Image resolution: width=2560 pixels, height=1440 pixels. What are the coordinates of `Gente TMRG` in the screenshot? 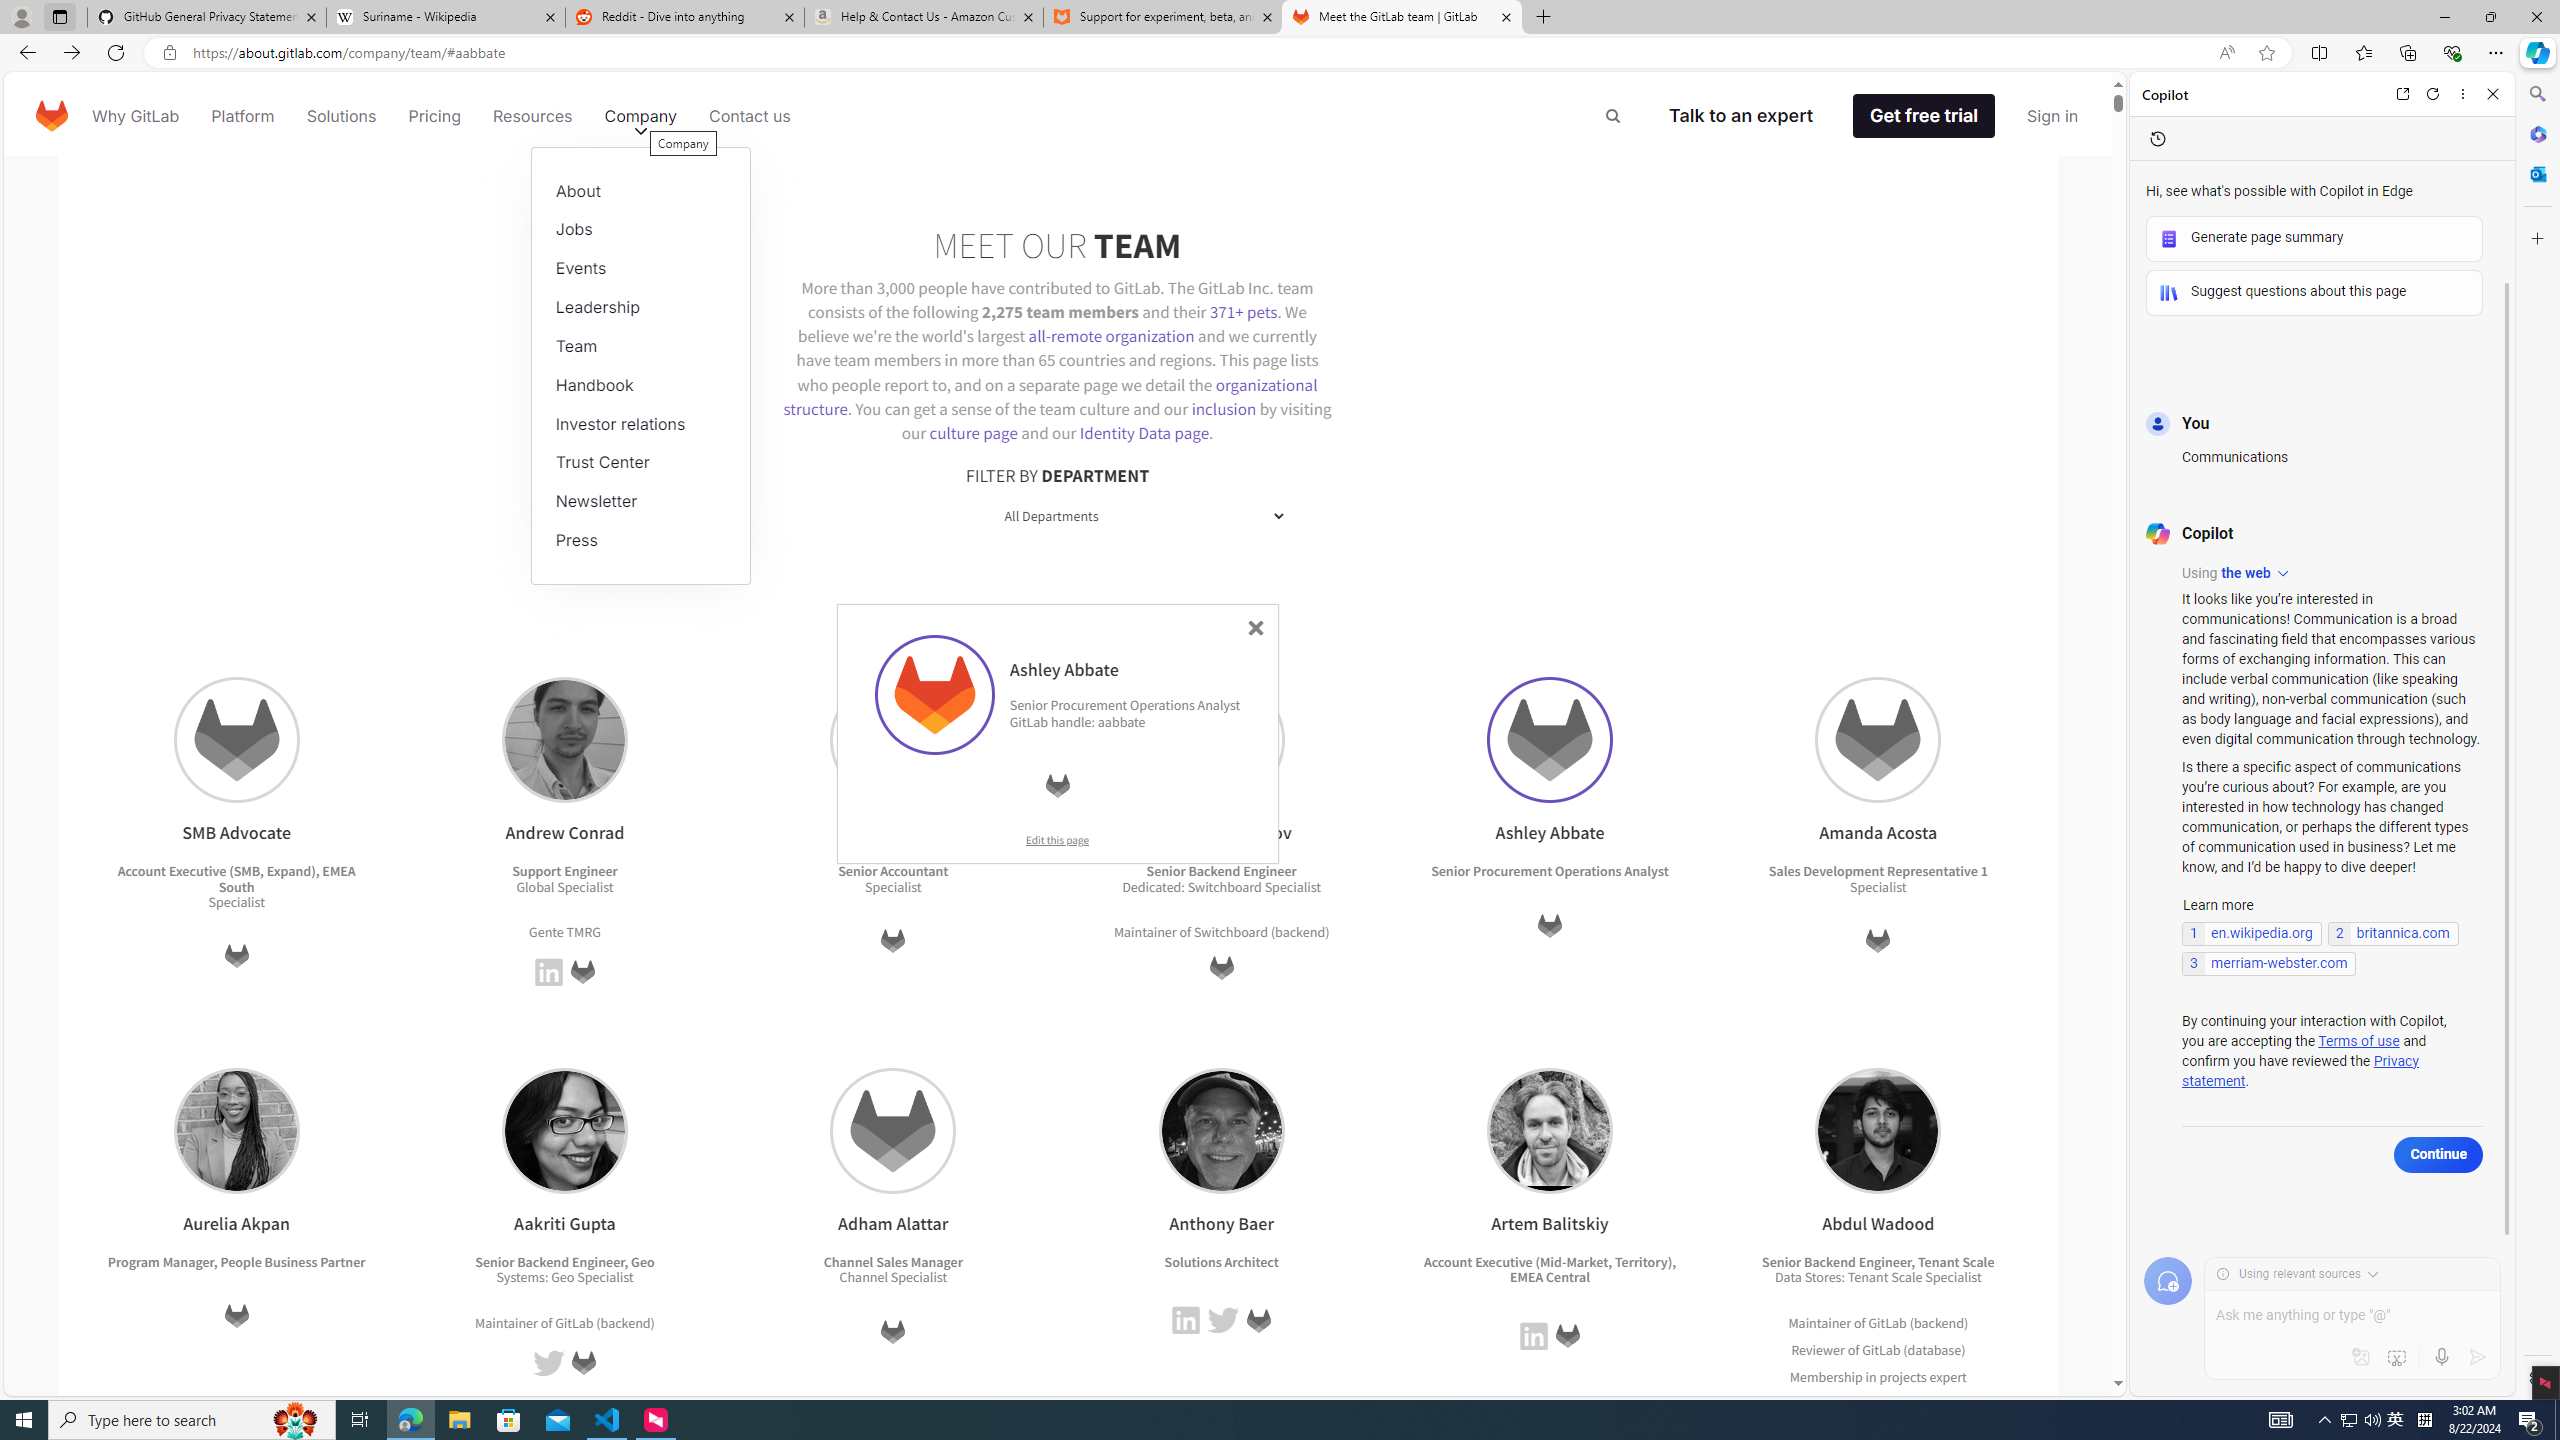 It's located at (565, 931).